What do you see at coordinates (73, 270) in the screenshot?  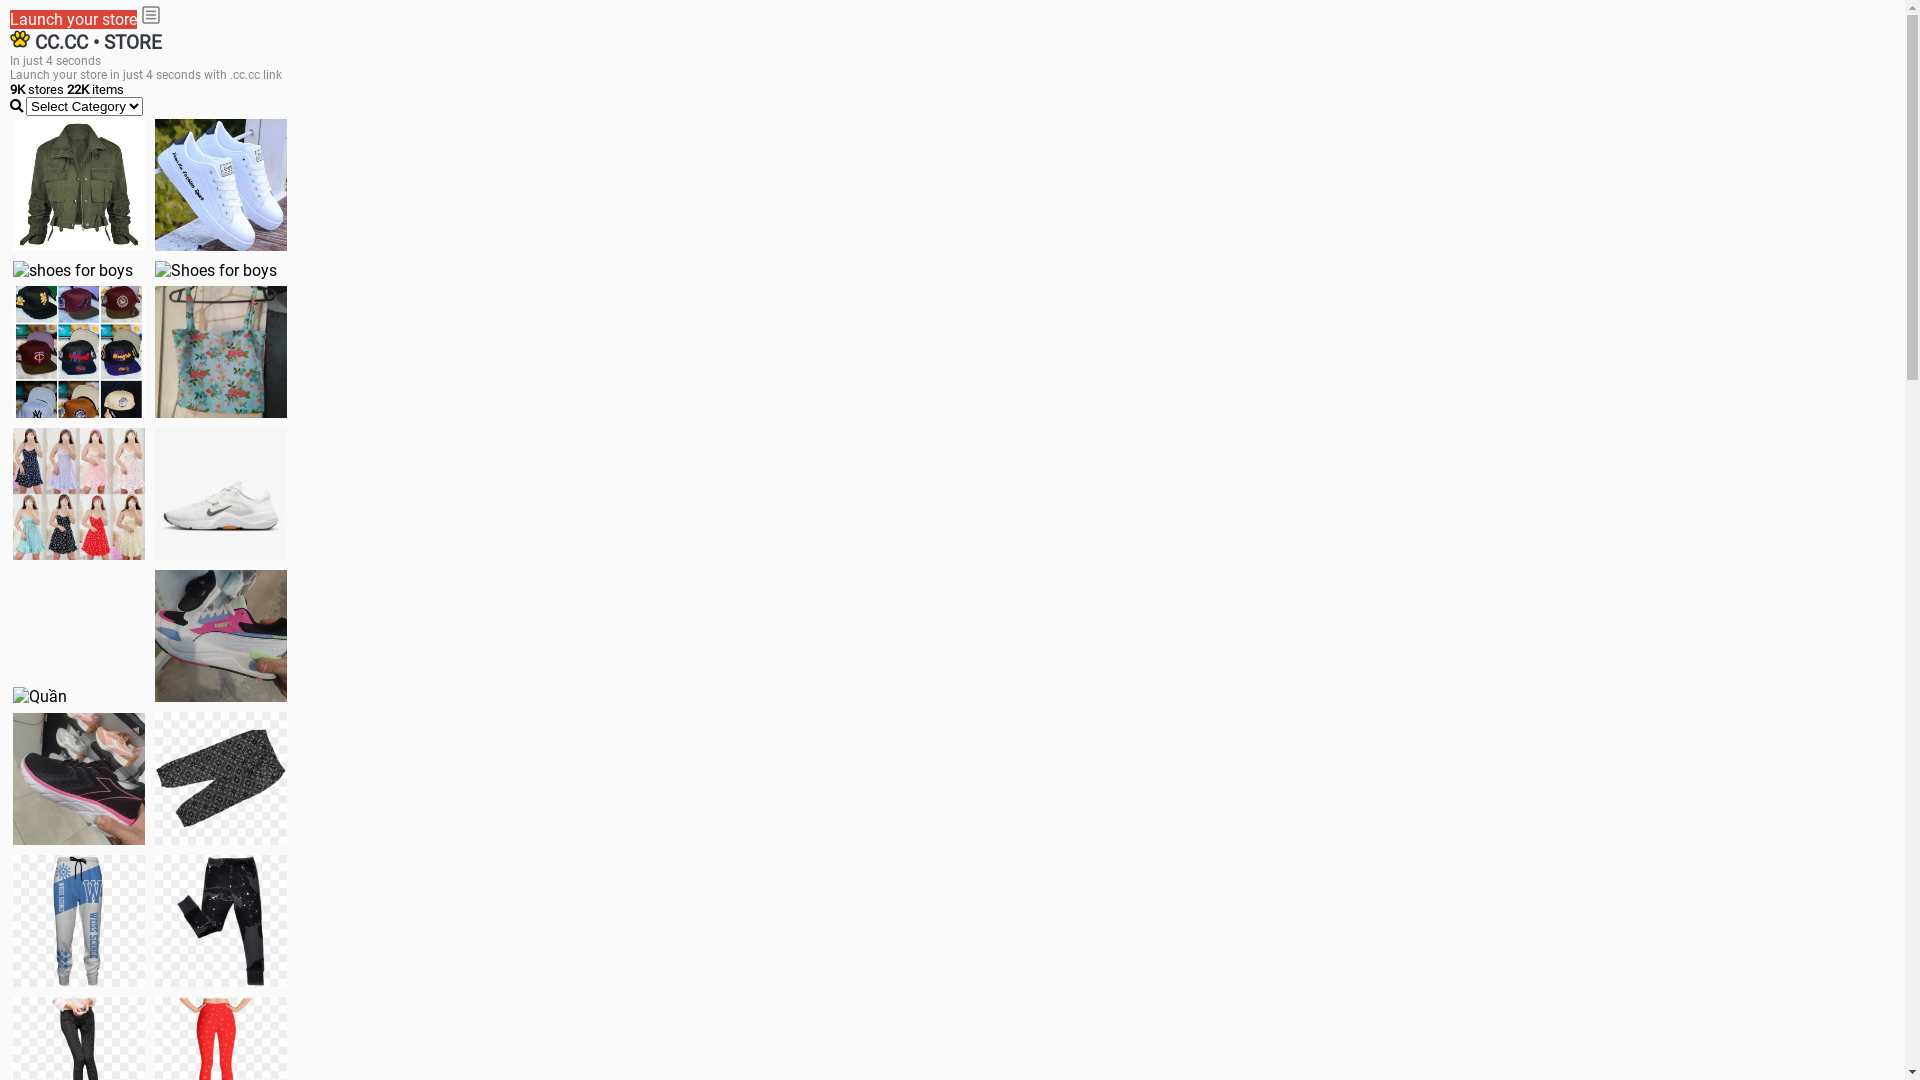 I see `shoes for boys` at bounding box center [73, 270].